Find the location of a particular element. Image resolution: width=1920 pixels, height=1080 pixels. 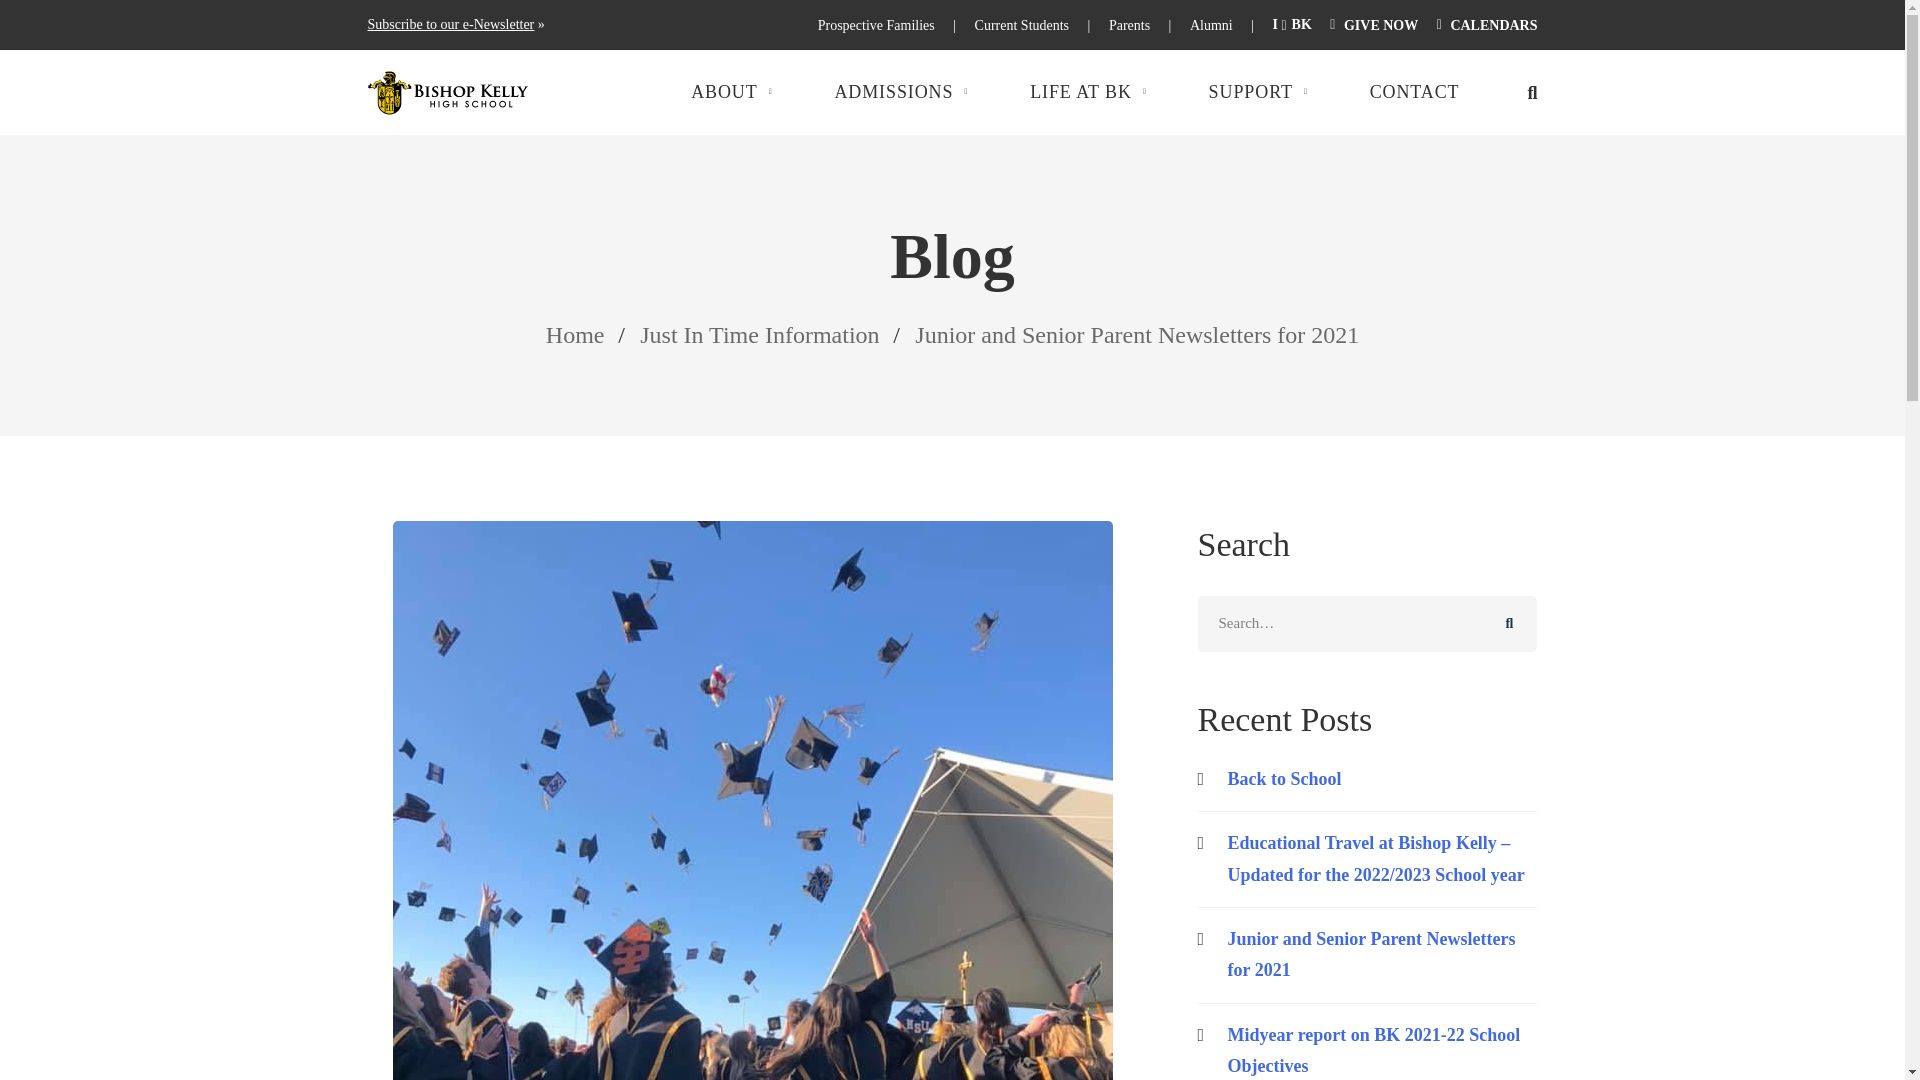

Prospective Families is located at coordinates (876, 26).